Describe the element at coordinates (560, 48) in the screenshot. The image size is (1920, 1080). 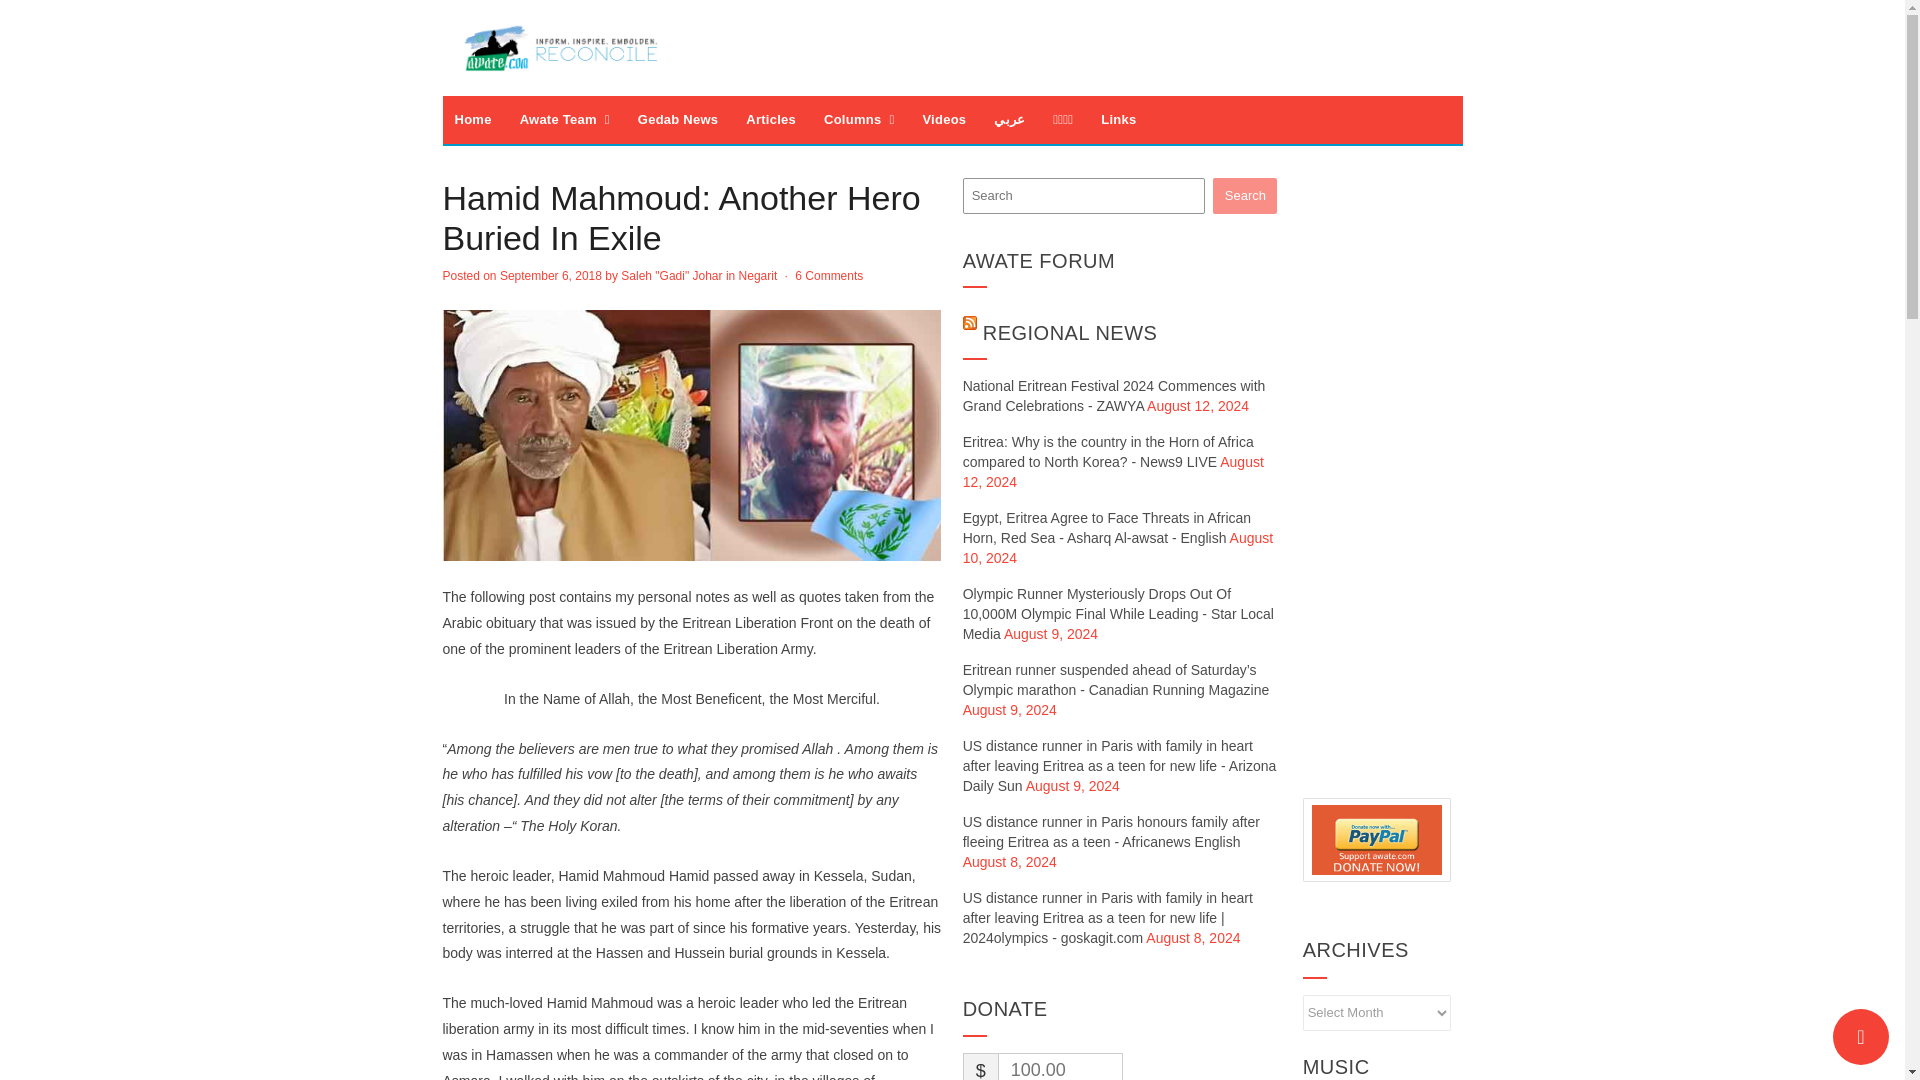
I see `Awate.com` at that location.